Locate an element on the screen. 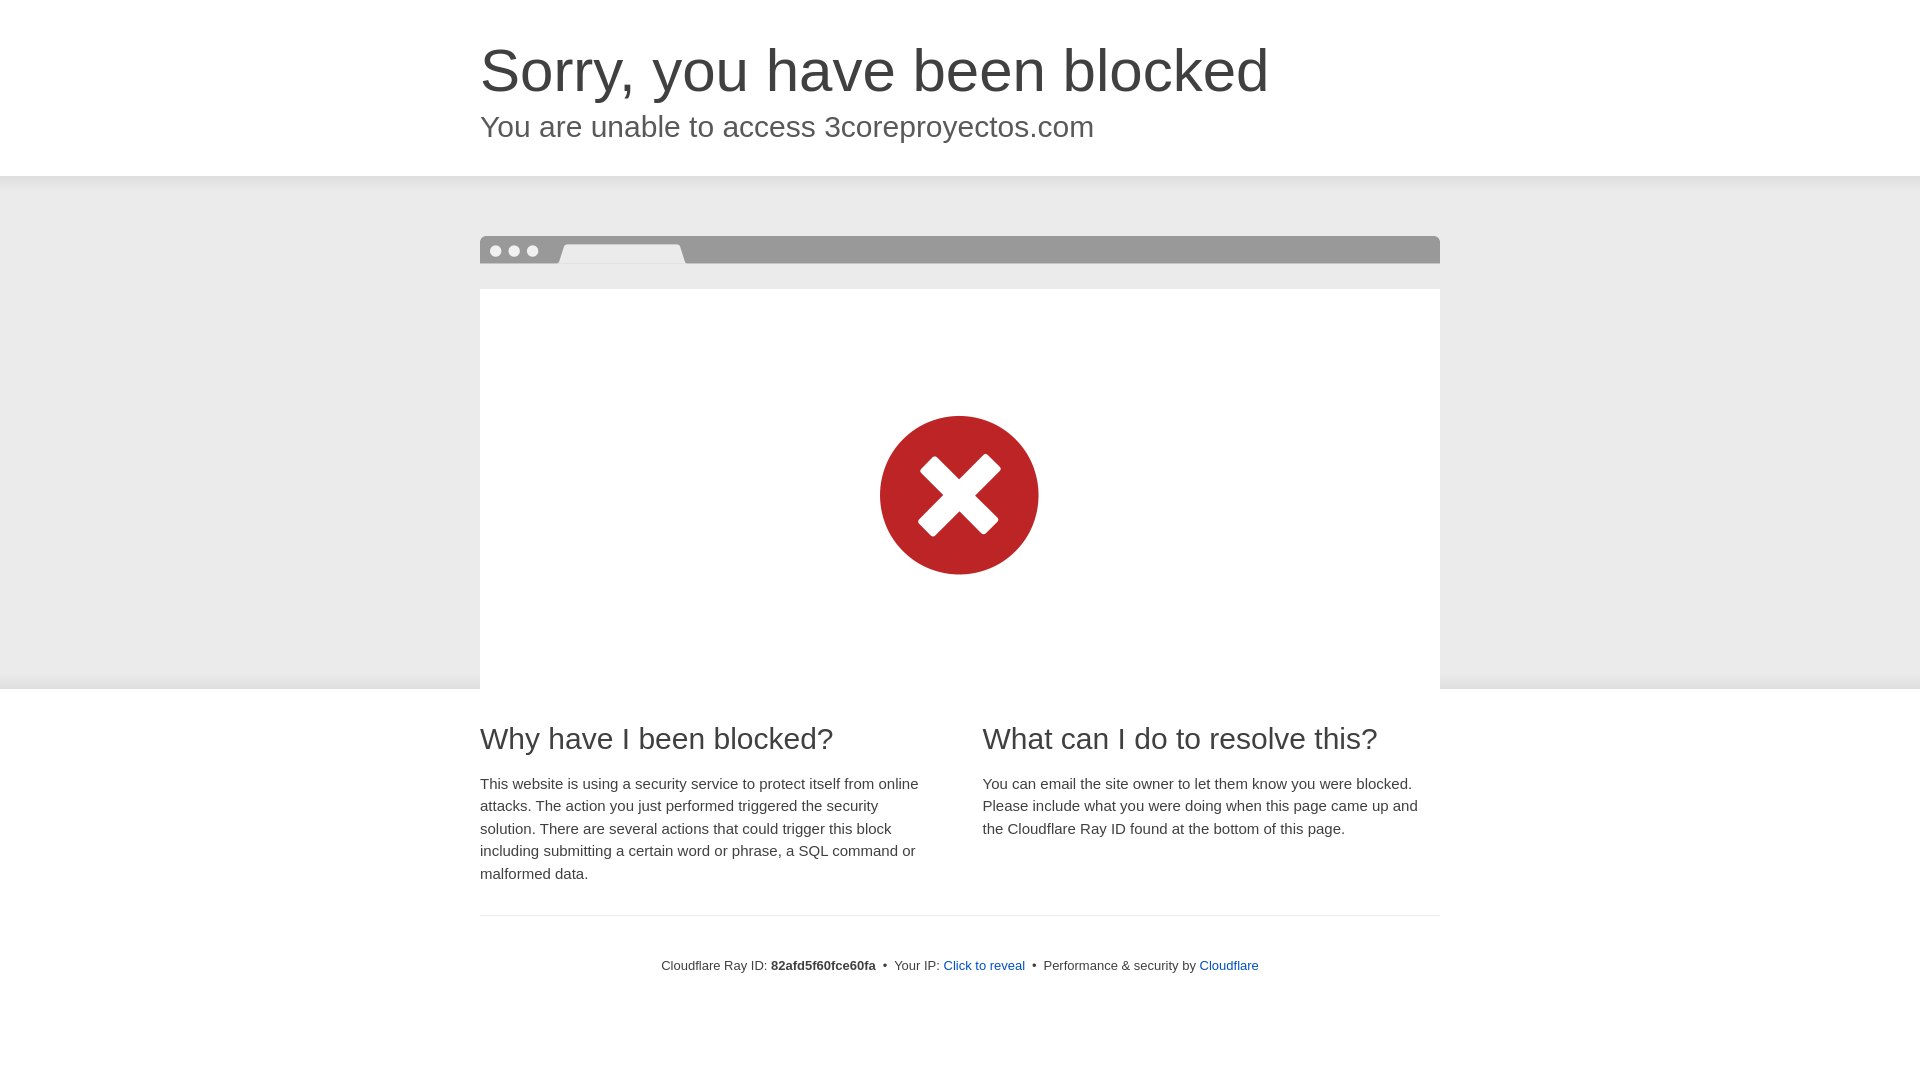  Cloudflare is located at coordinates (1230, 966).